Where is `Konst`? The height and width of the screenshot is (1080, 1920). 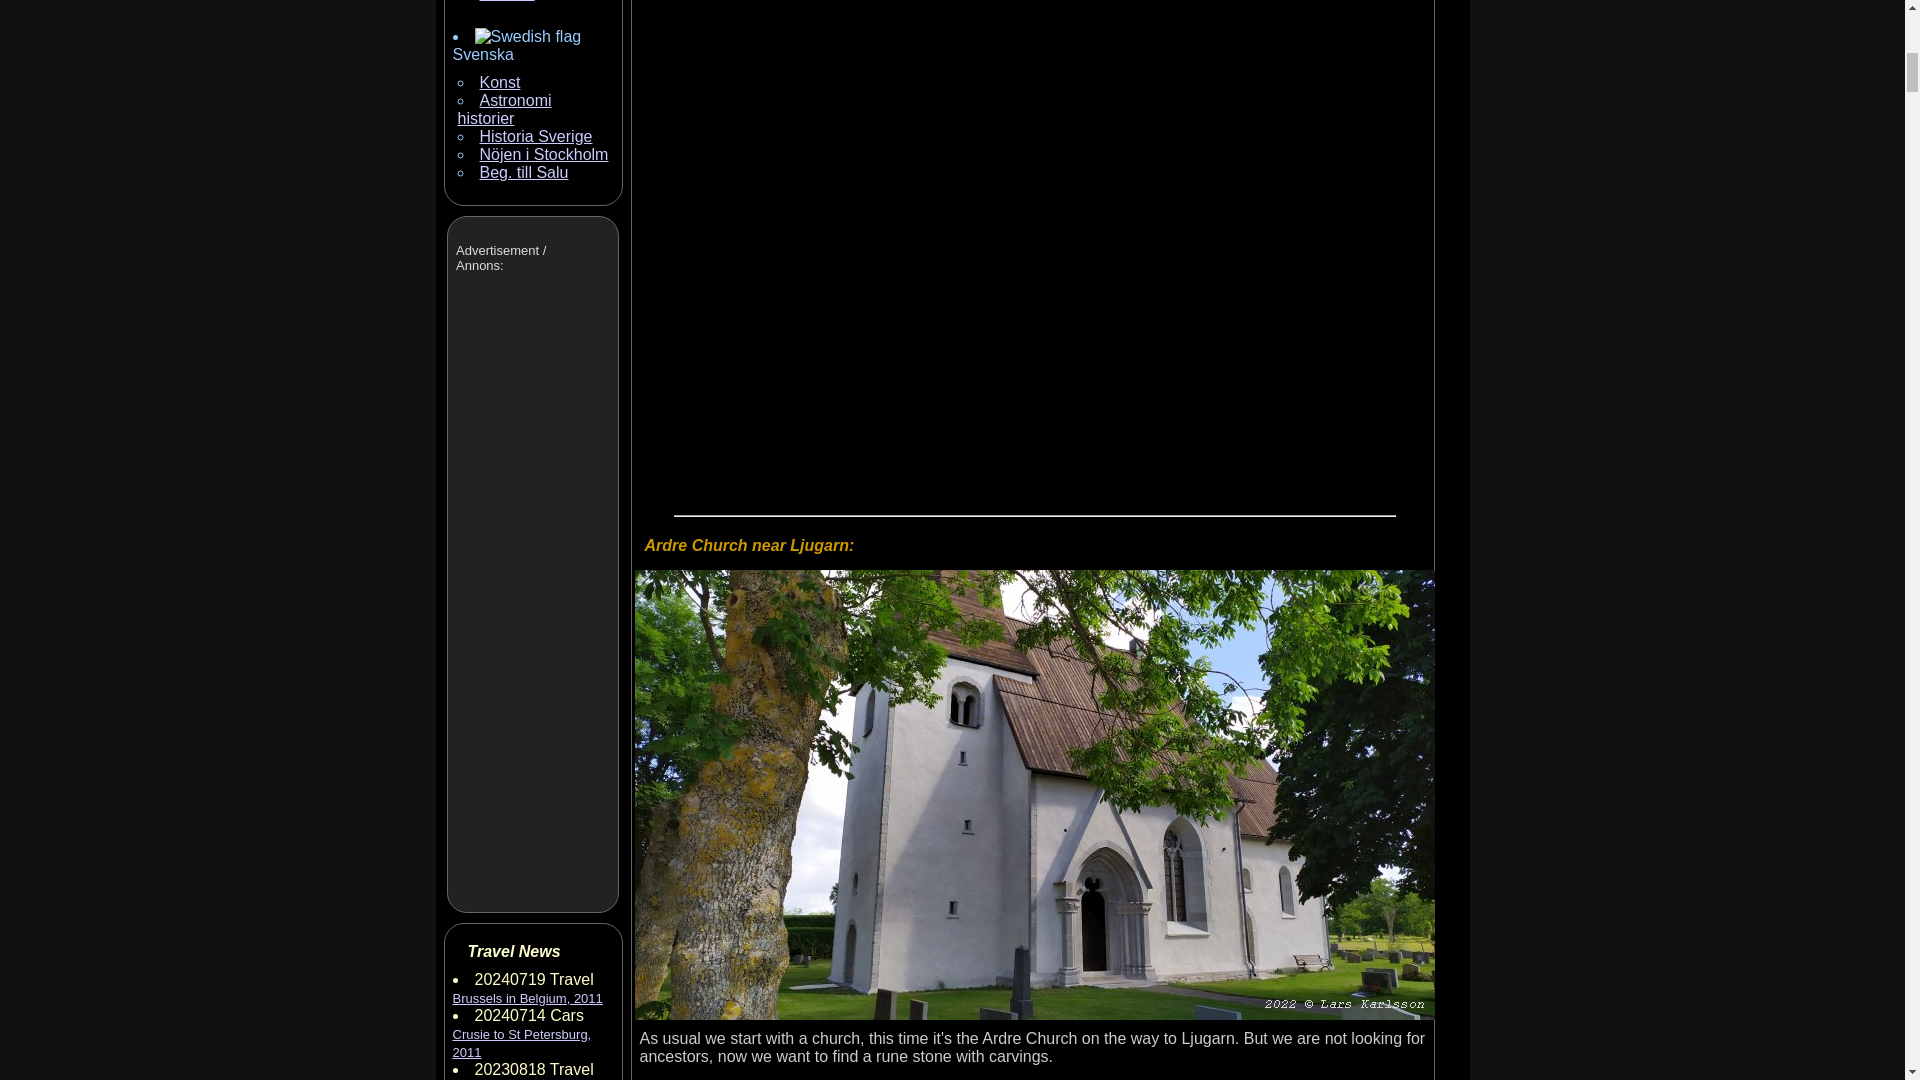
Konst is located at coordinates (500, 82).